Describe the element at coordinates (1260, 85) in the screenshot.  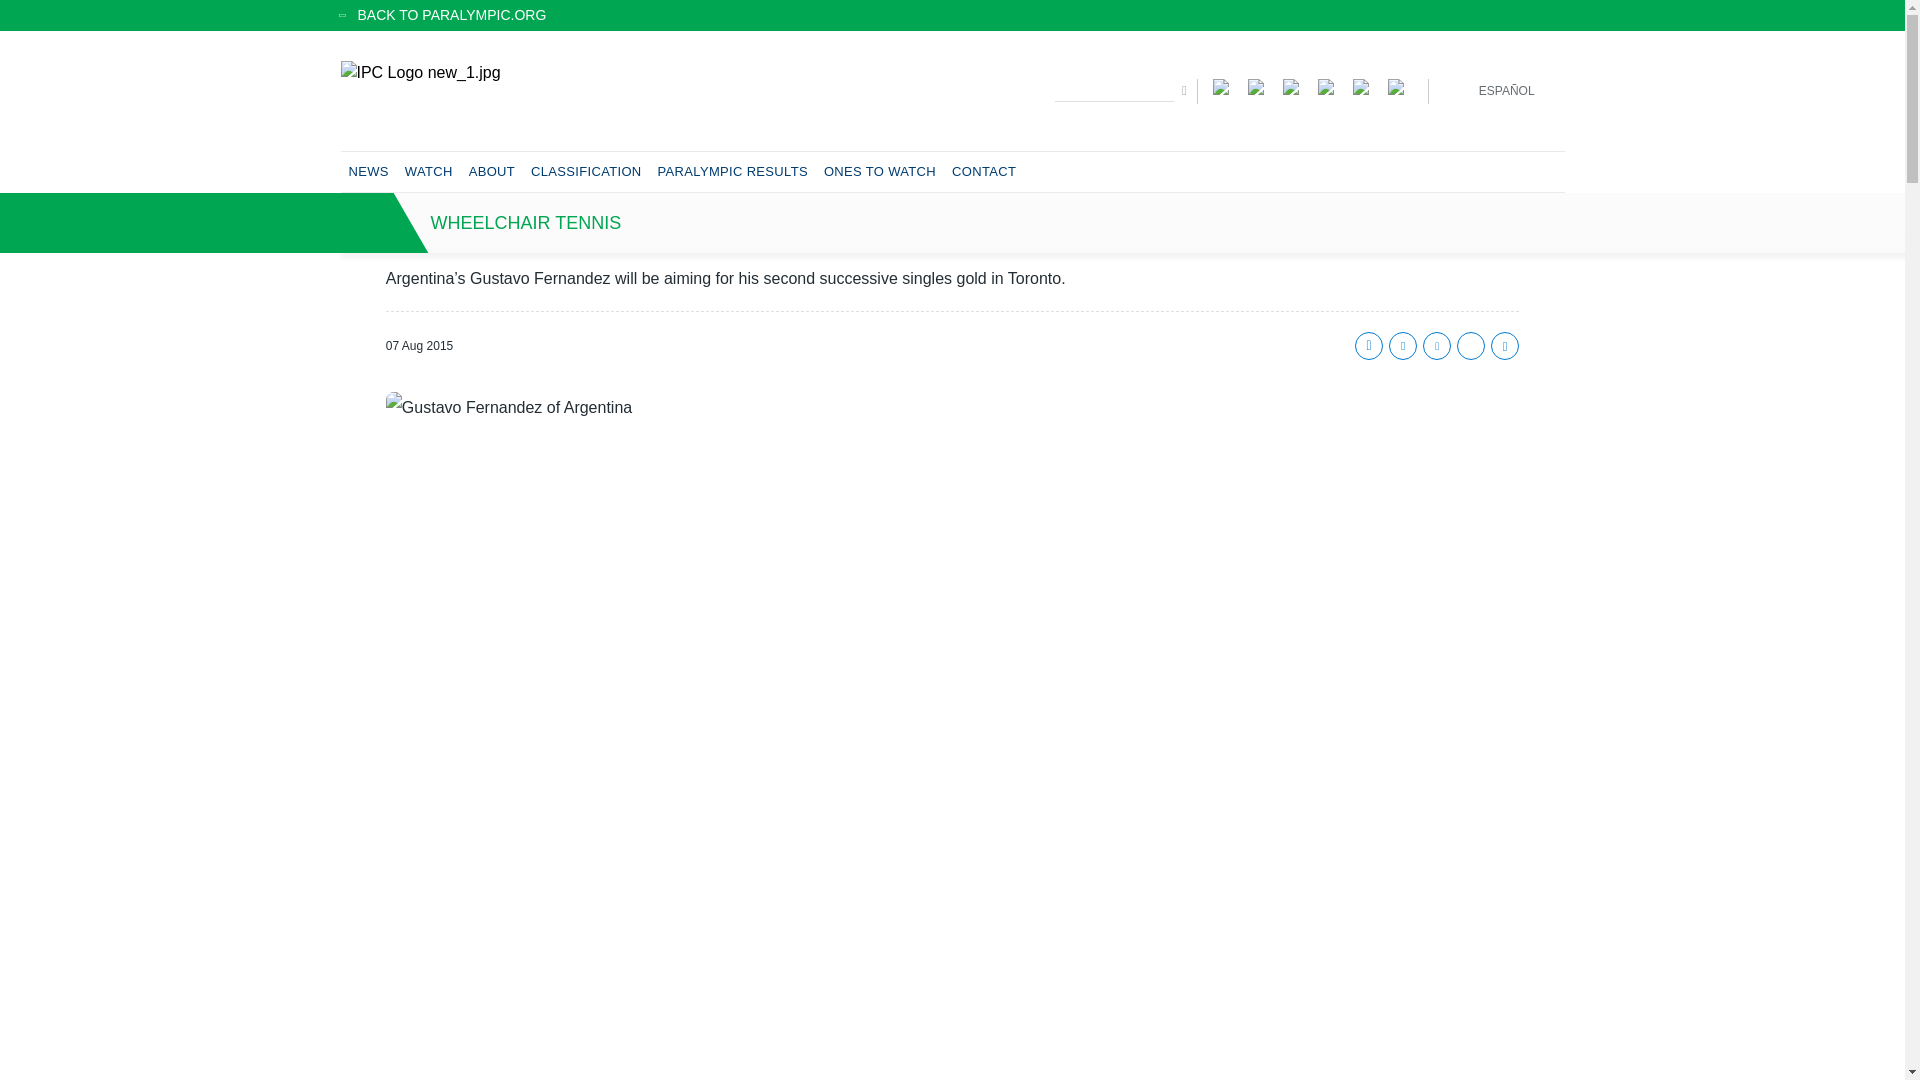
I see `Instagram` at that location.